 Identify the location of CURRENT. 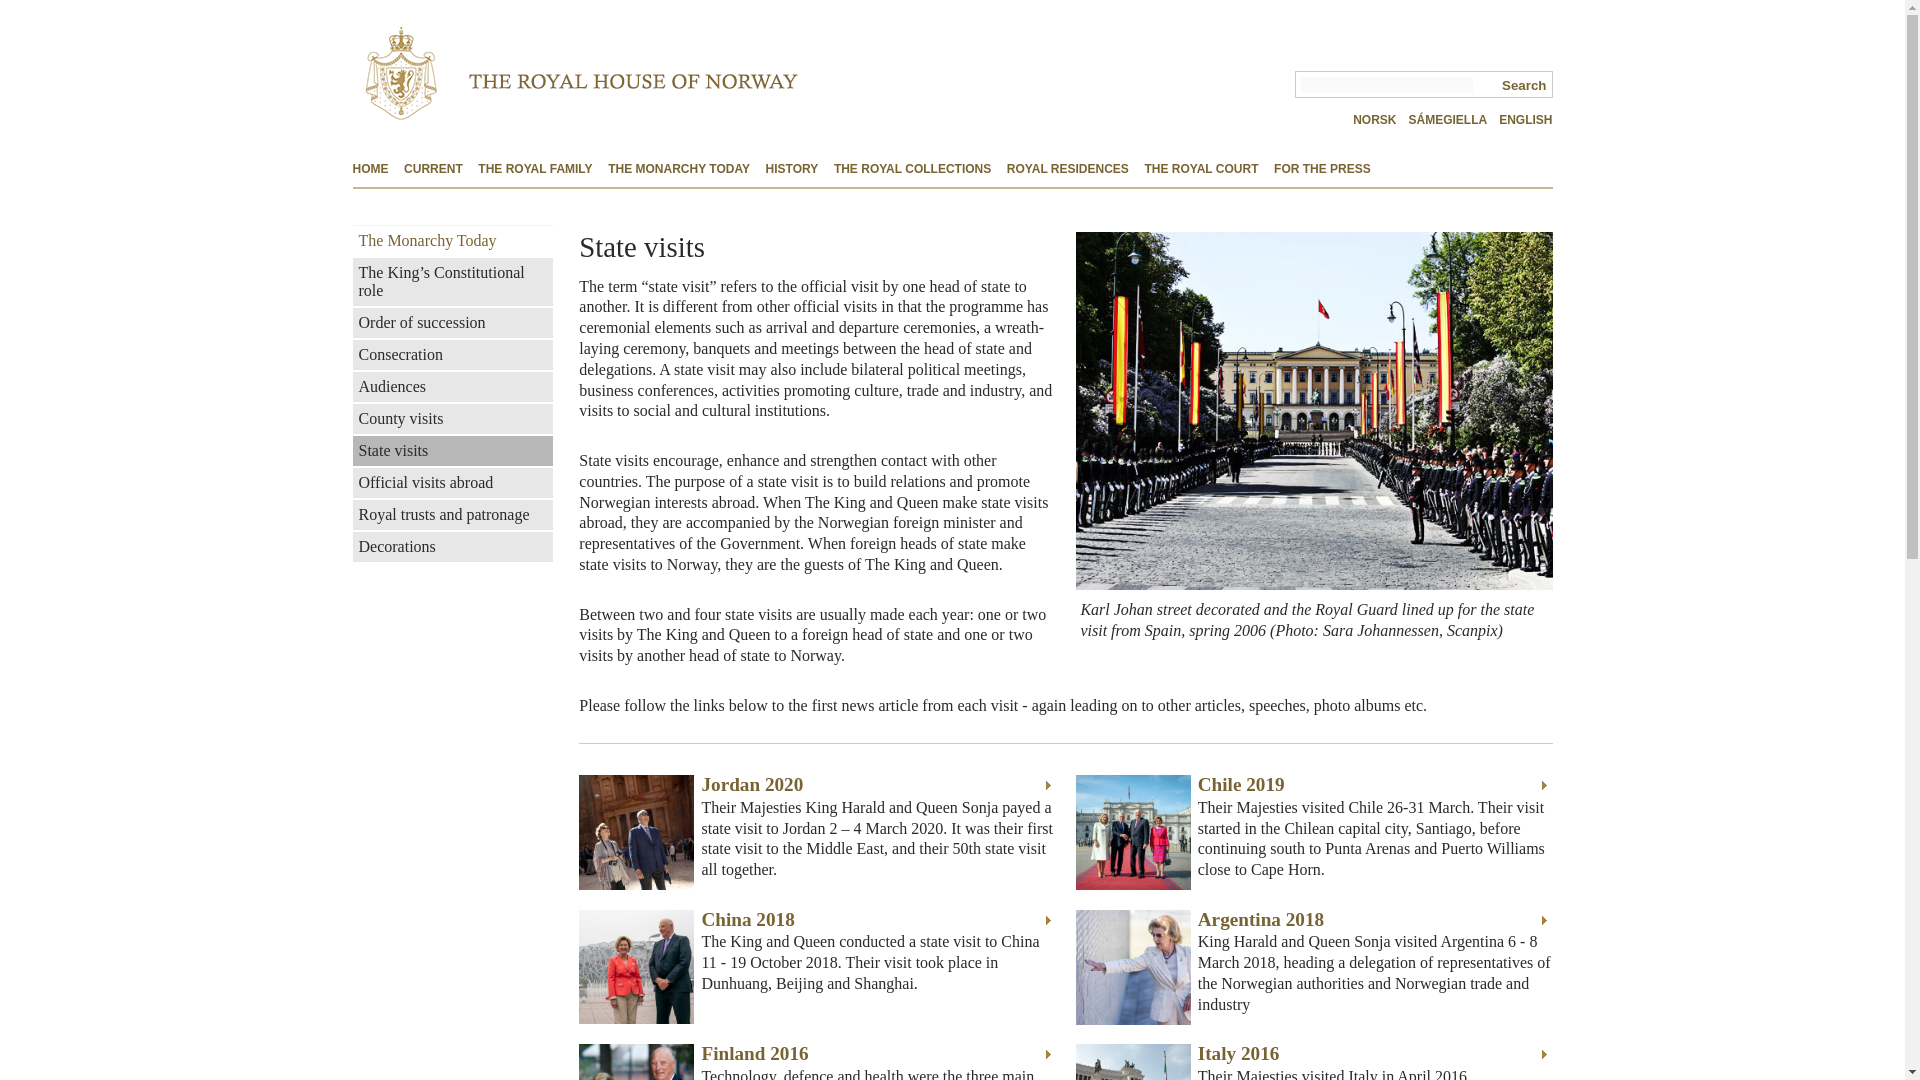
(432, 170).